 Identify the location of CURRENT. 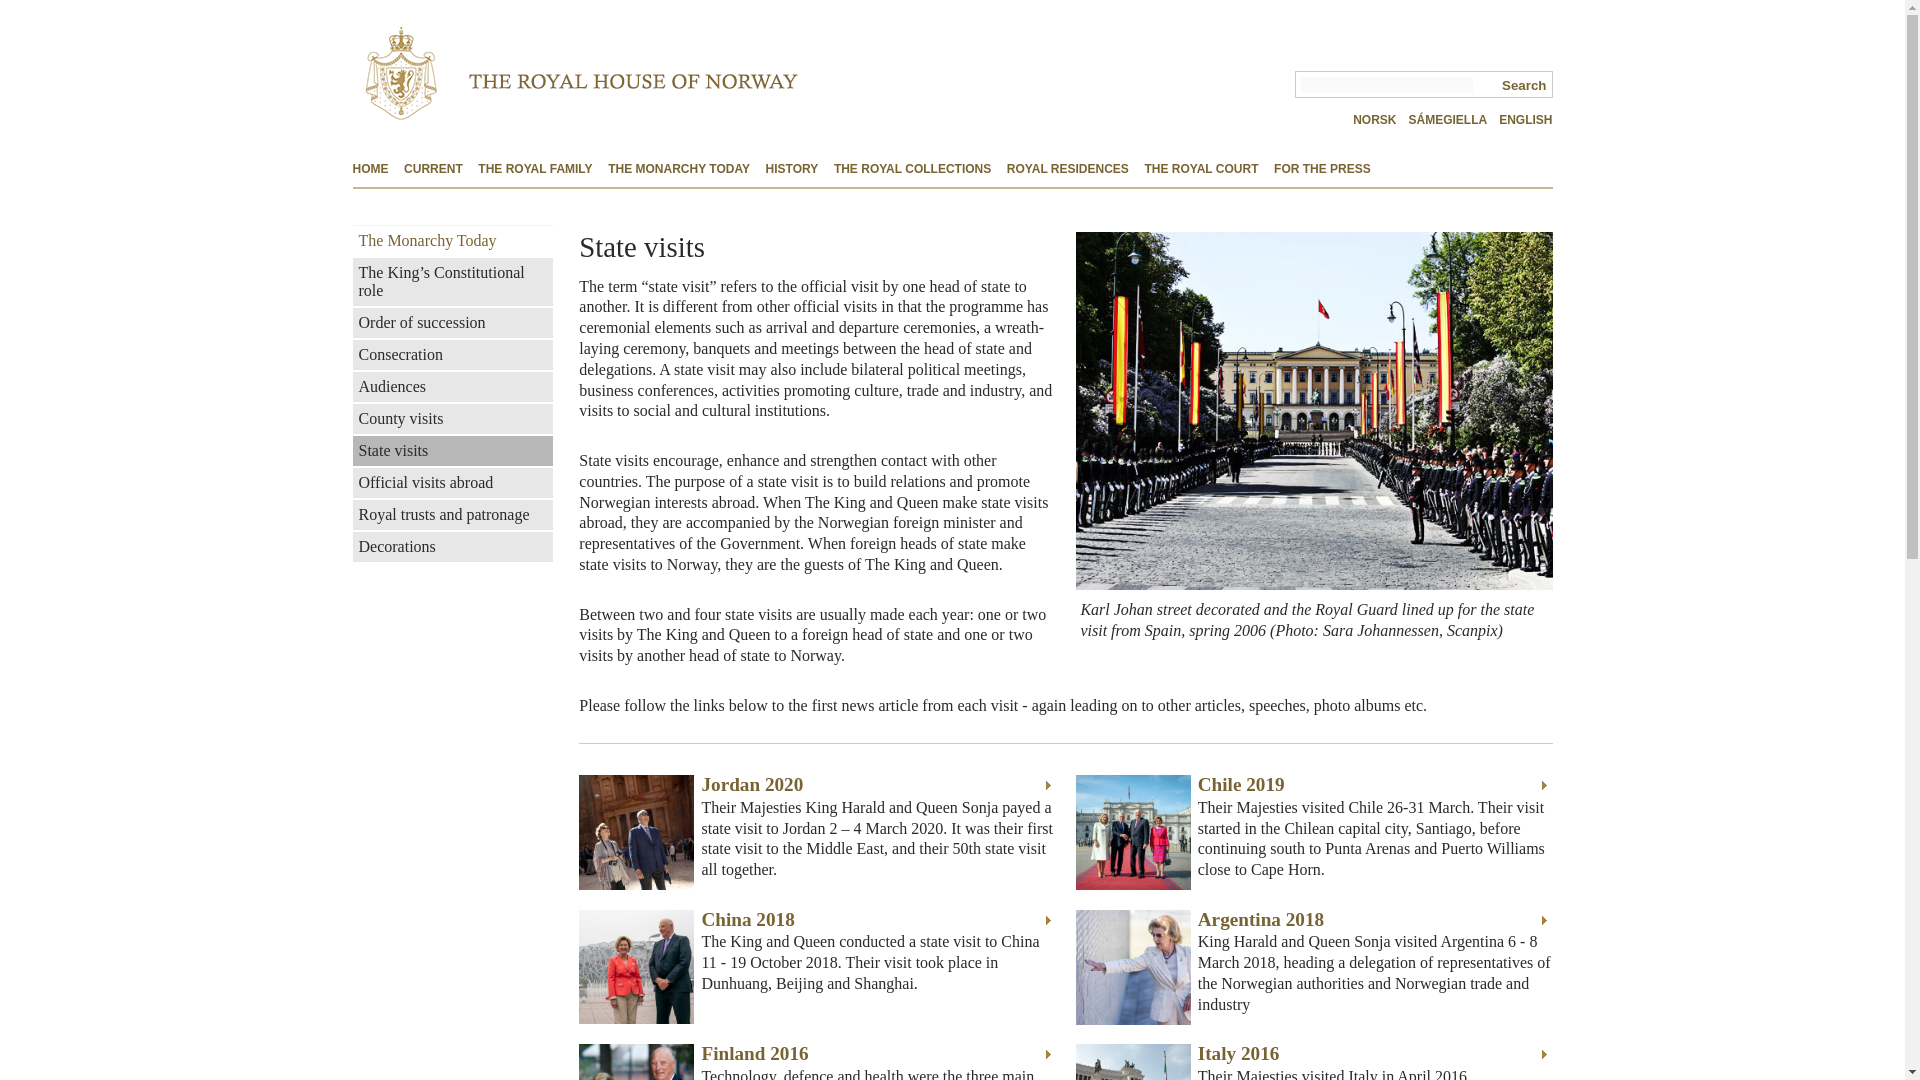
(432, 170).